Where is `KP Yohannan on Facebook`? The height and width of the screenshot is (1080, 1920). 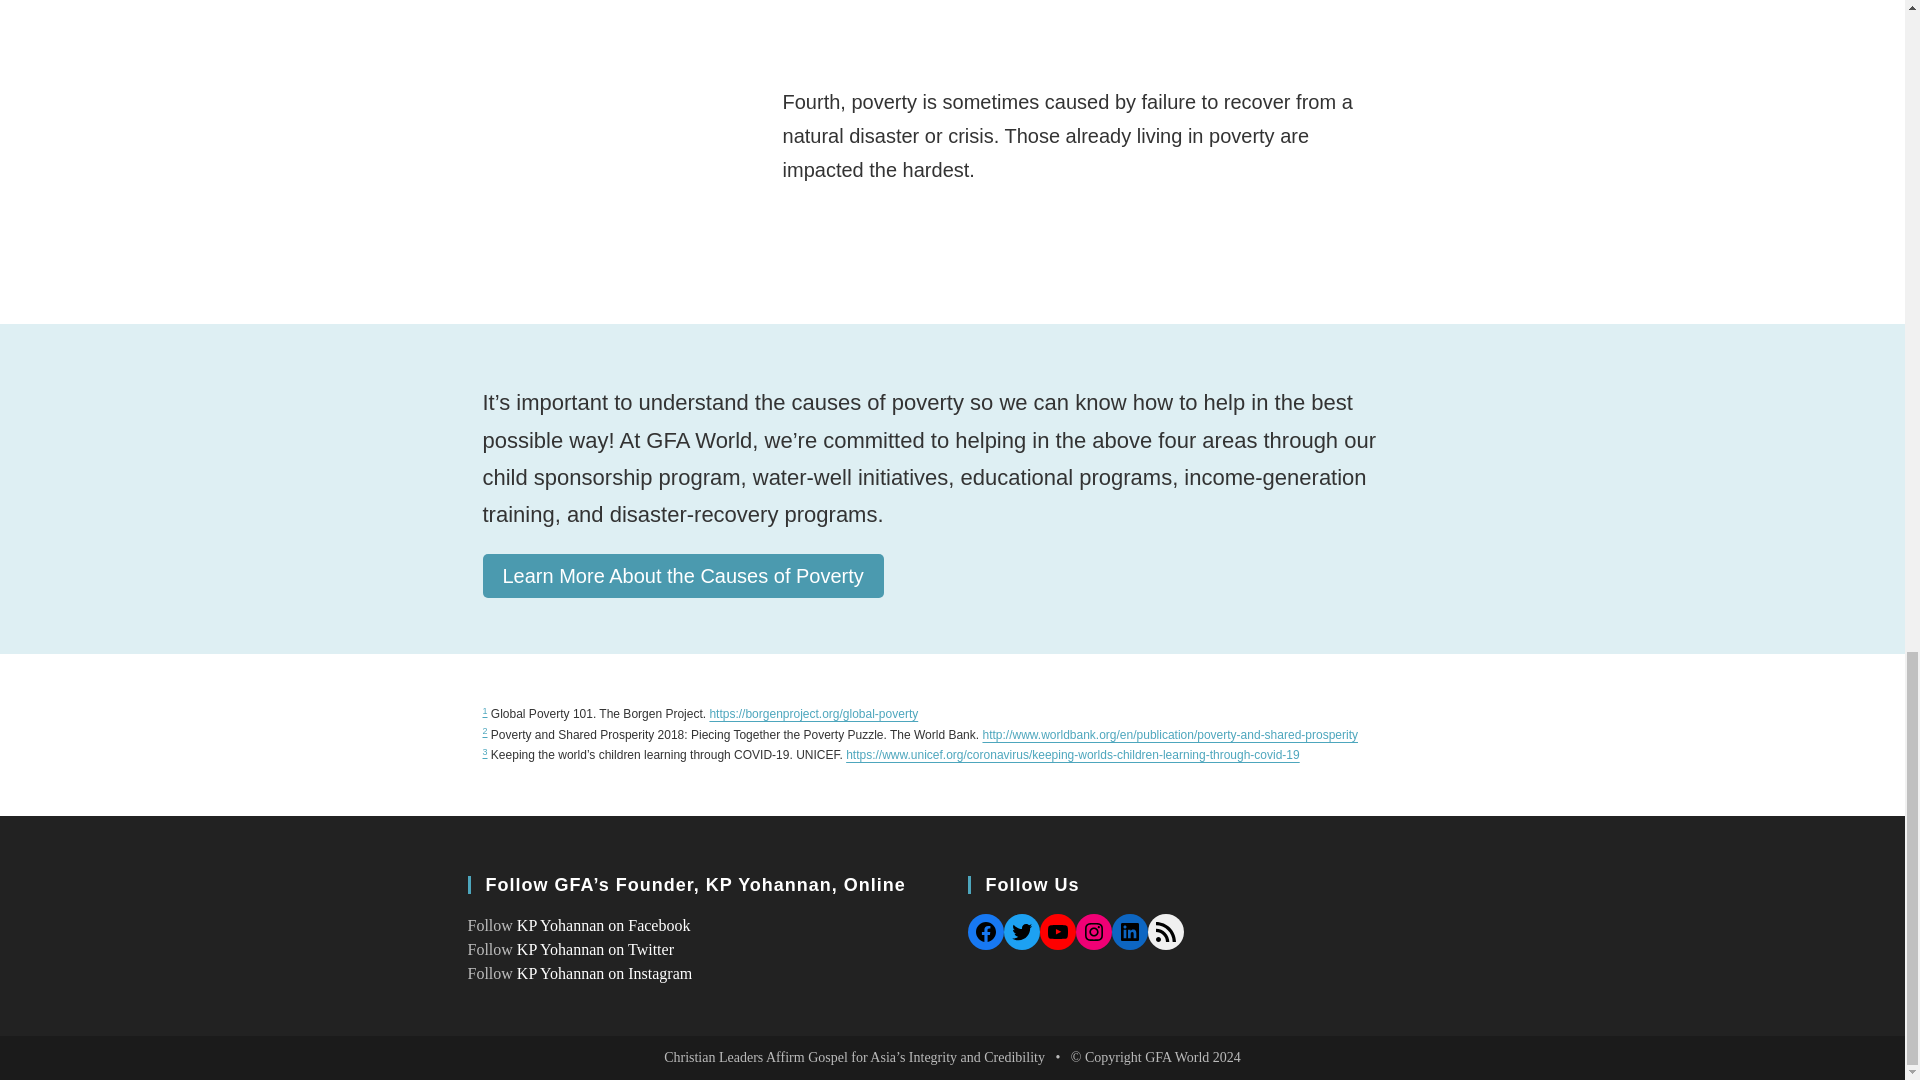
KP Yohannan on Facebook is located at coordinates (604, 925).